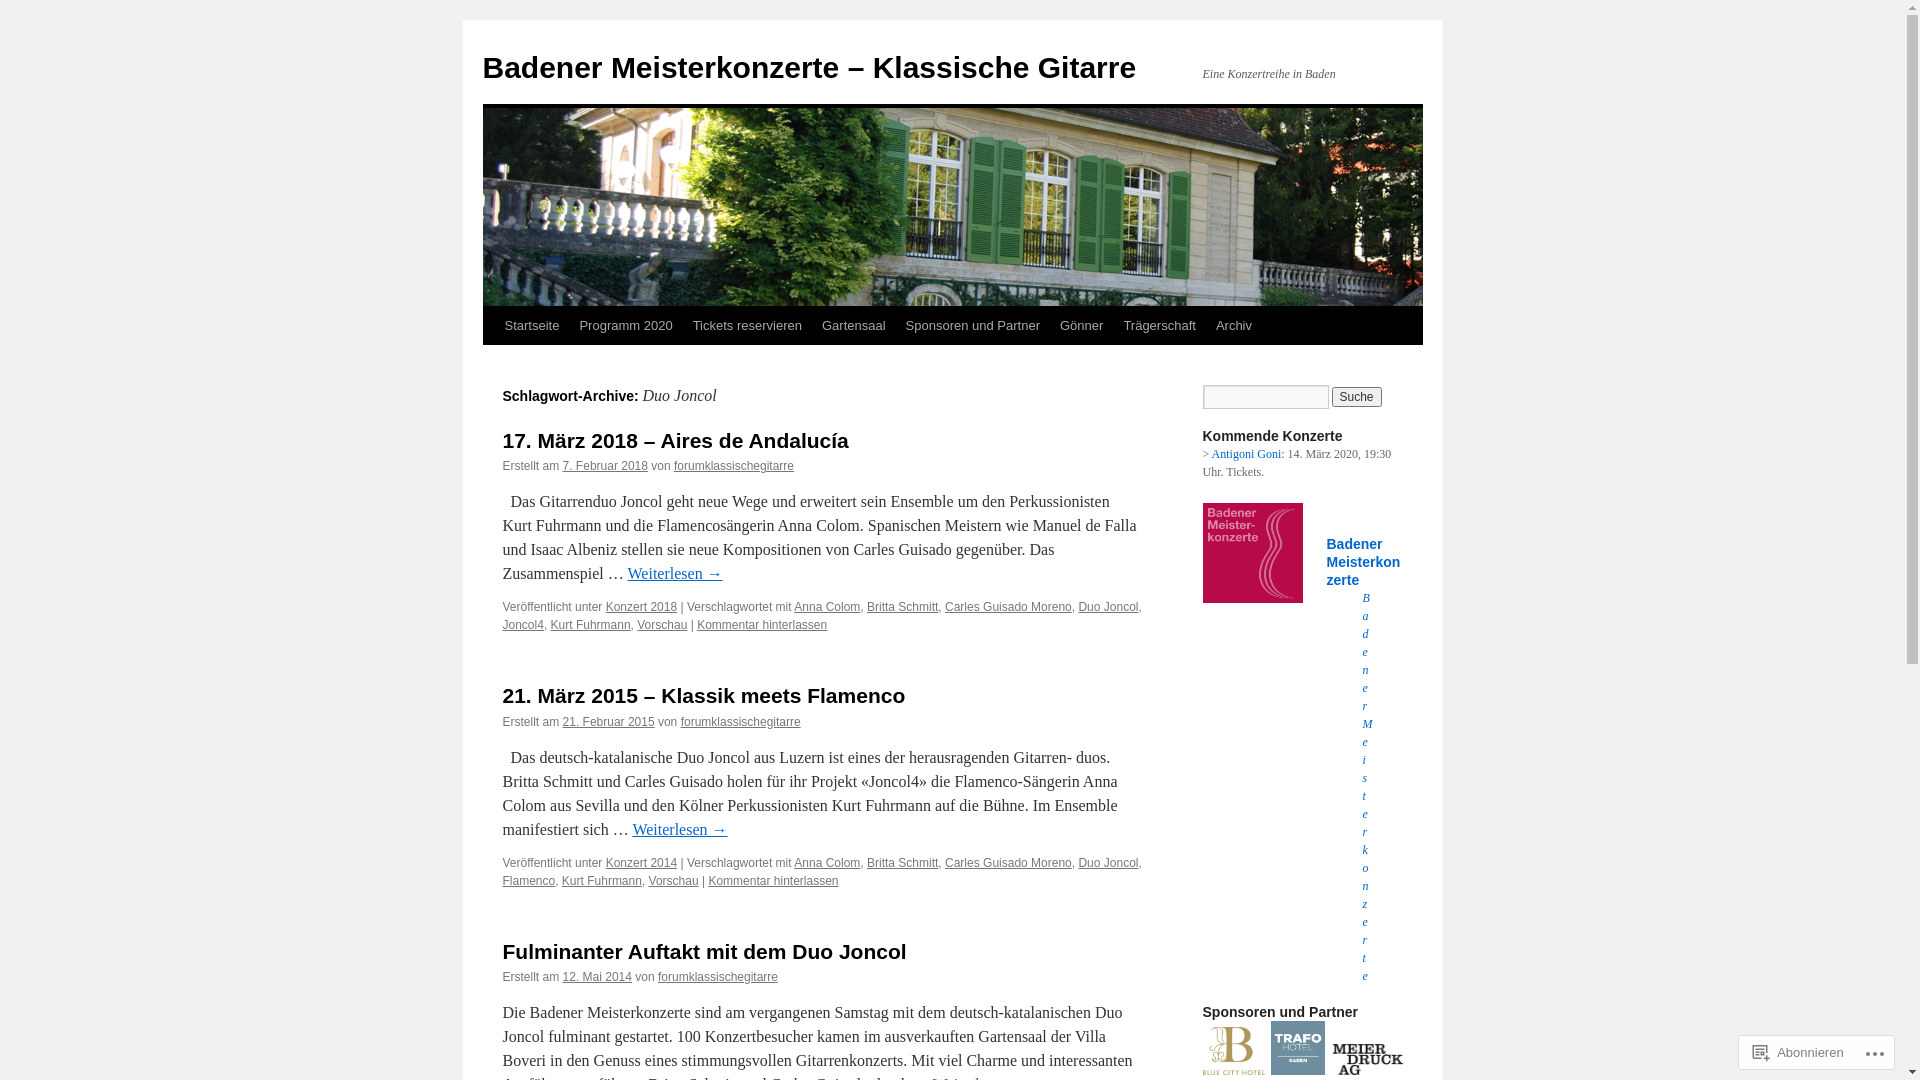  I want to click on Konzert 2018, so click(642, 607).